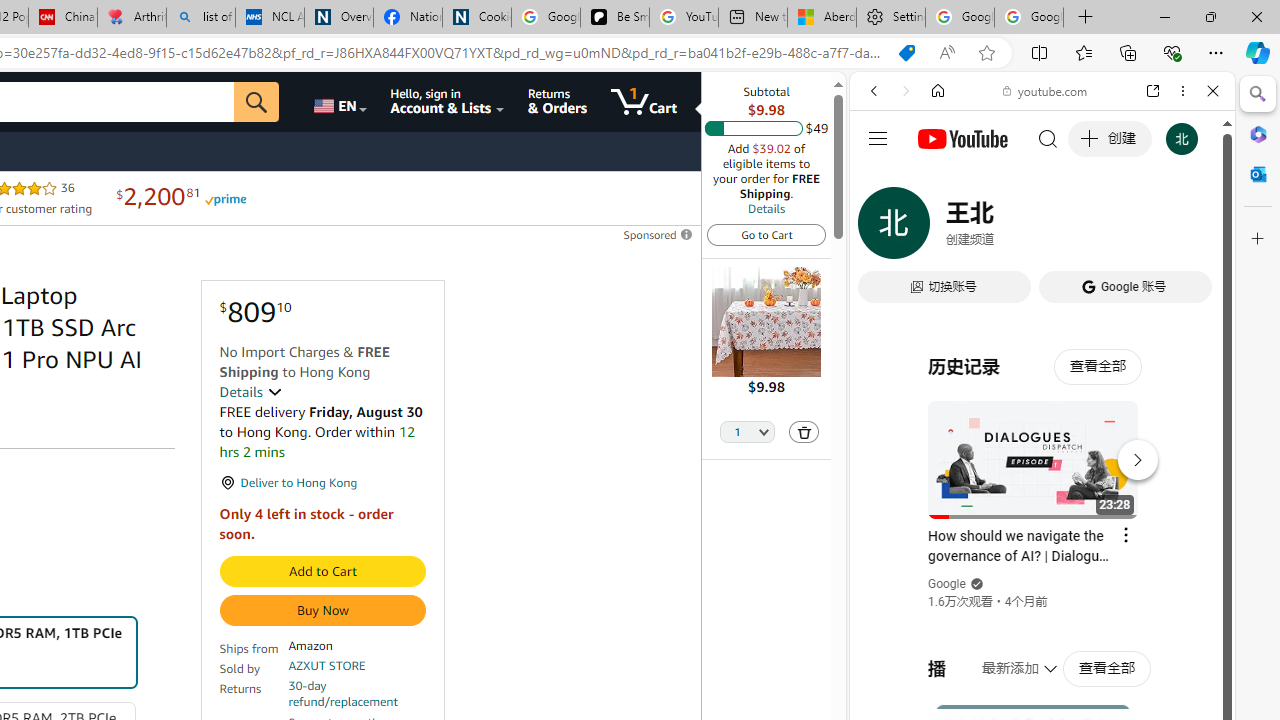  I want to click on New tab, so click(753, 18).